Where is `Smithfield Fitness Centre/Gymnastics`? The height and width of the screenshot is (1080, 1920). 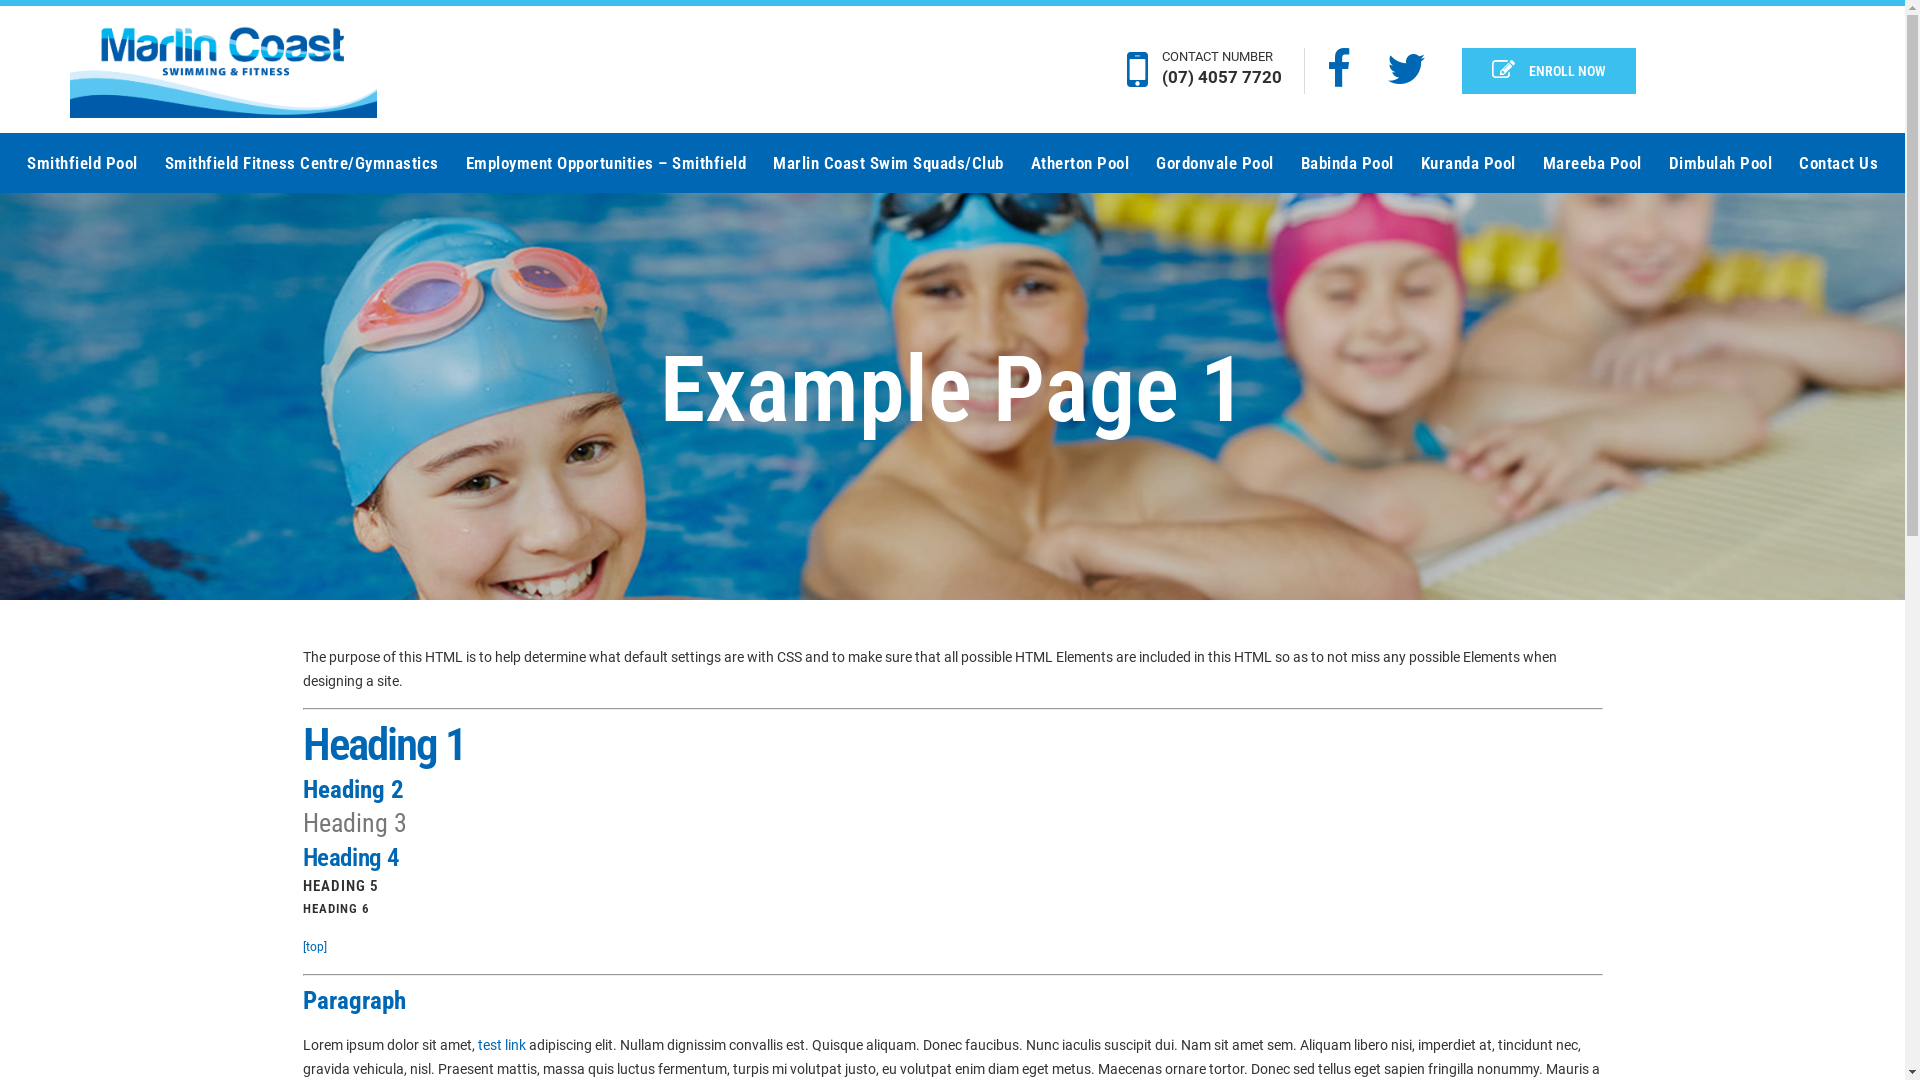
Smithfield Fitness Centre/Gymnastics is located at coordinates (301, 163).